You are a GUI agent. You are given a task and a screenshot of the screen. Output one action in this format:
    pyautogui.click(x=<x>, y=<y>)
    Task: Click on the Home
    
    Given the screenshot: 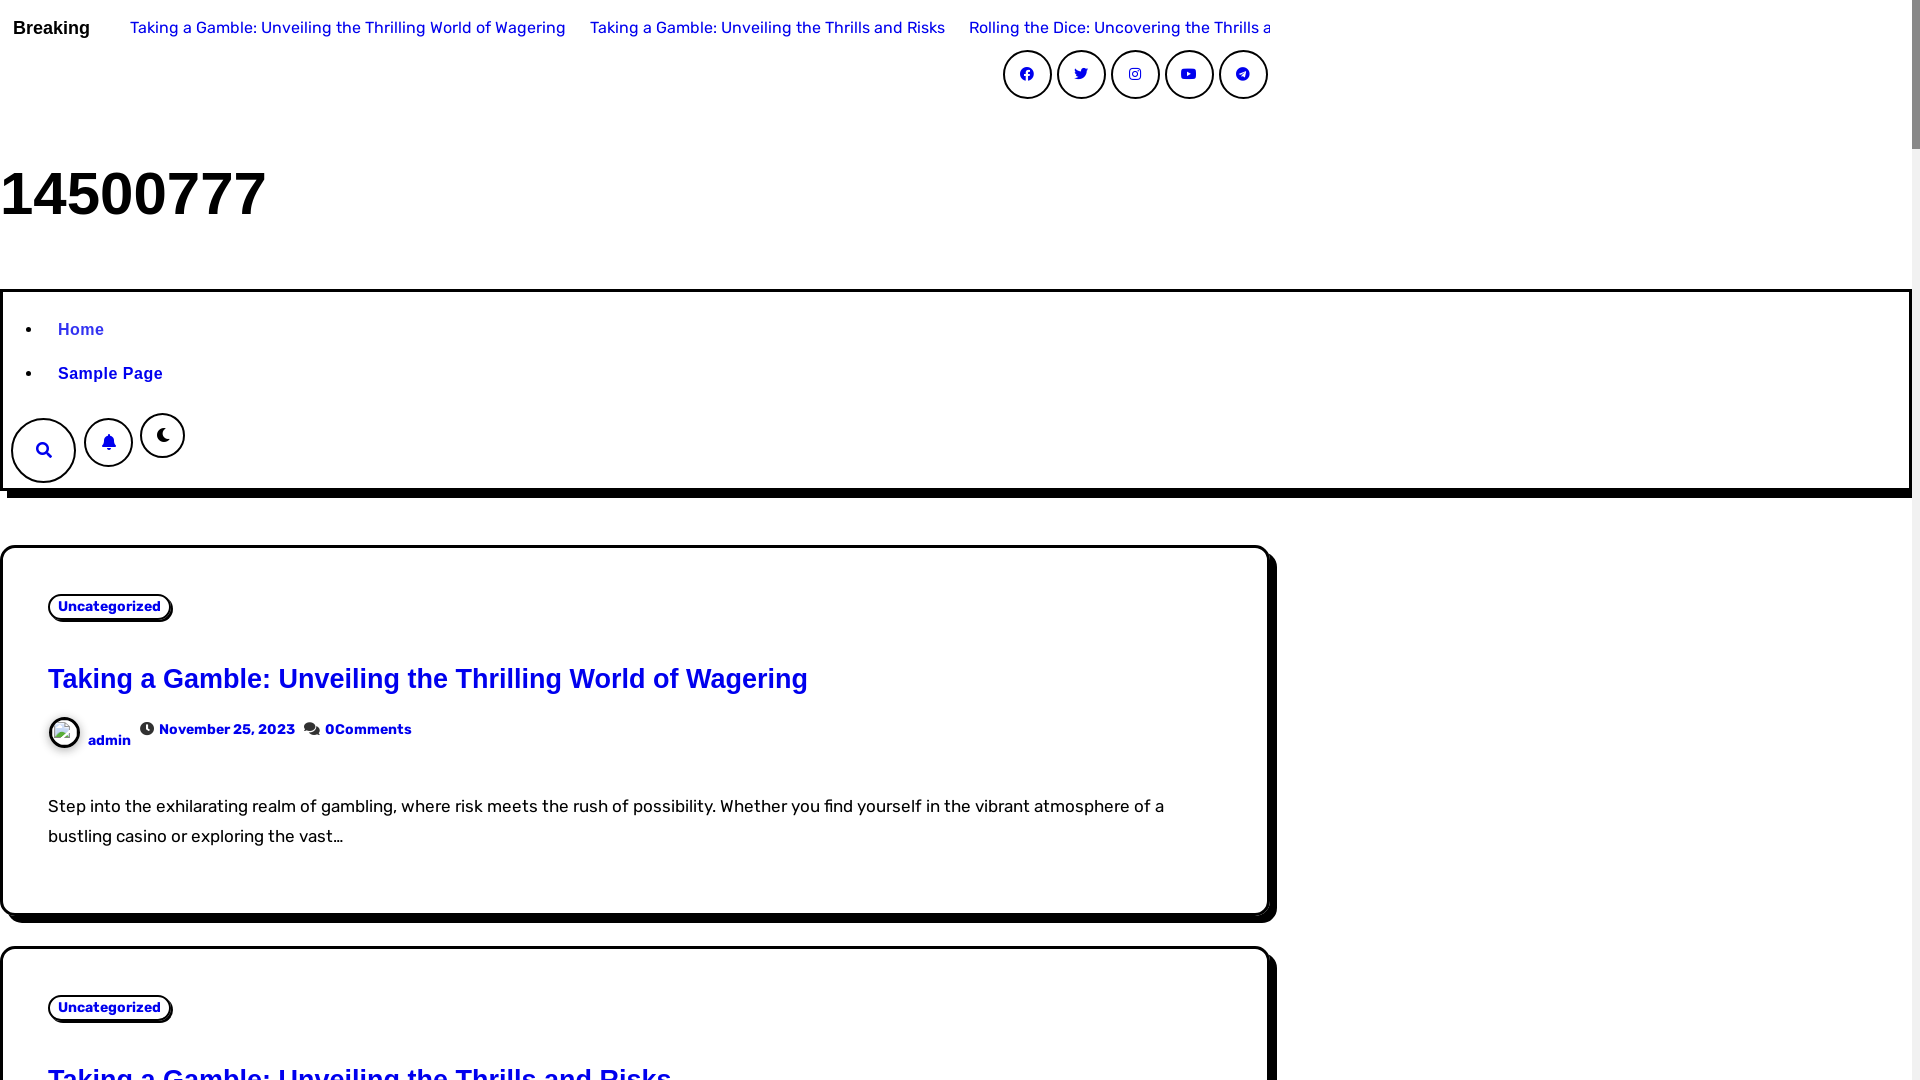 What is the action you would take?
    pyautogui.click(x=658, y=330)
    